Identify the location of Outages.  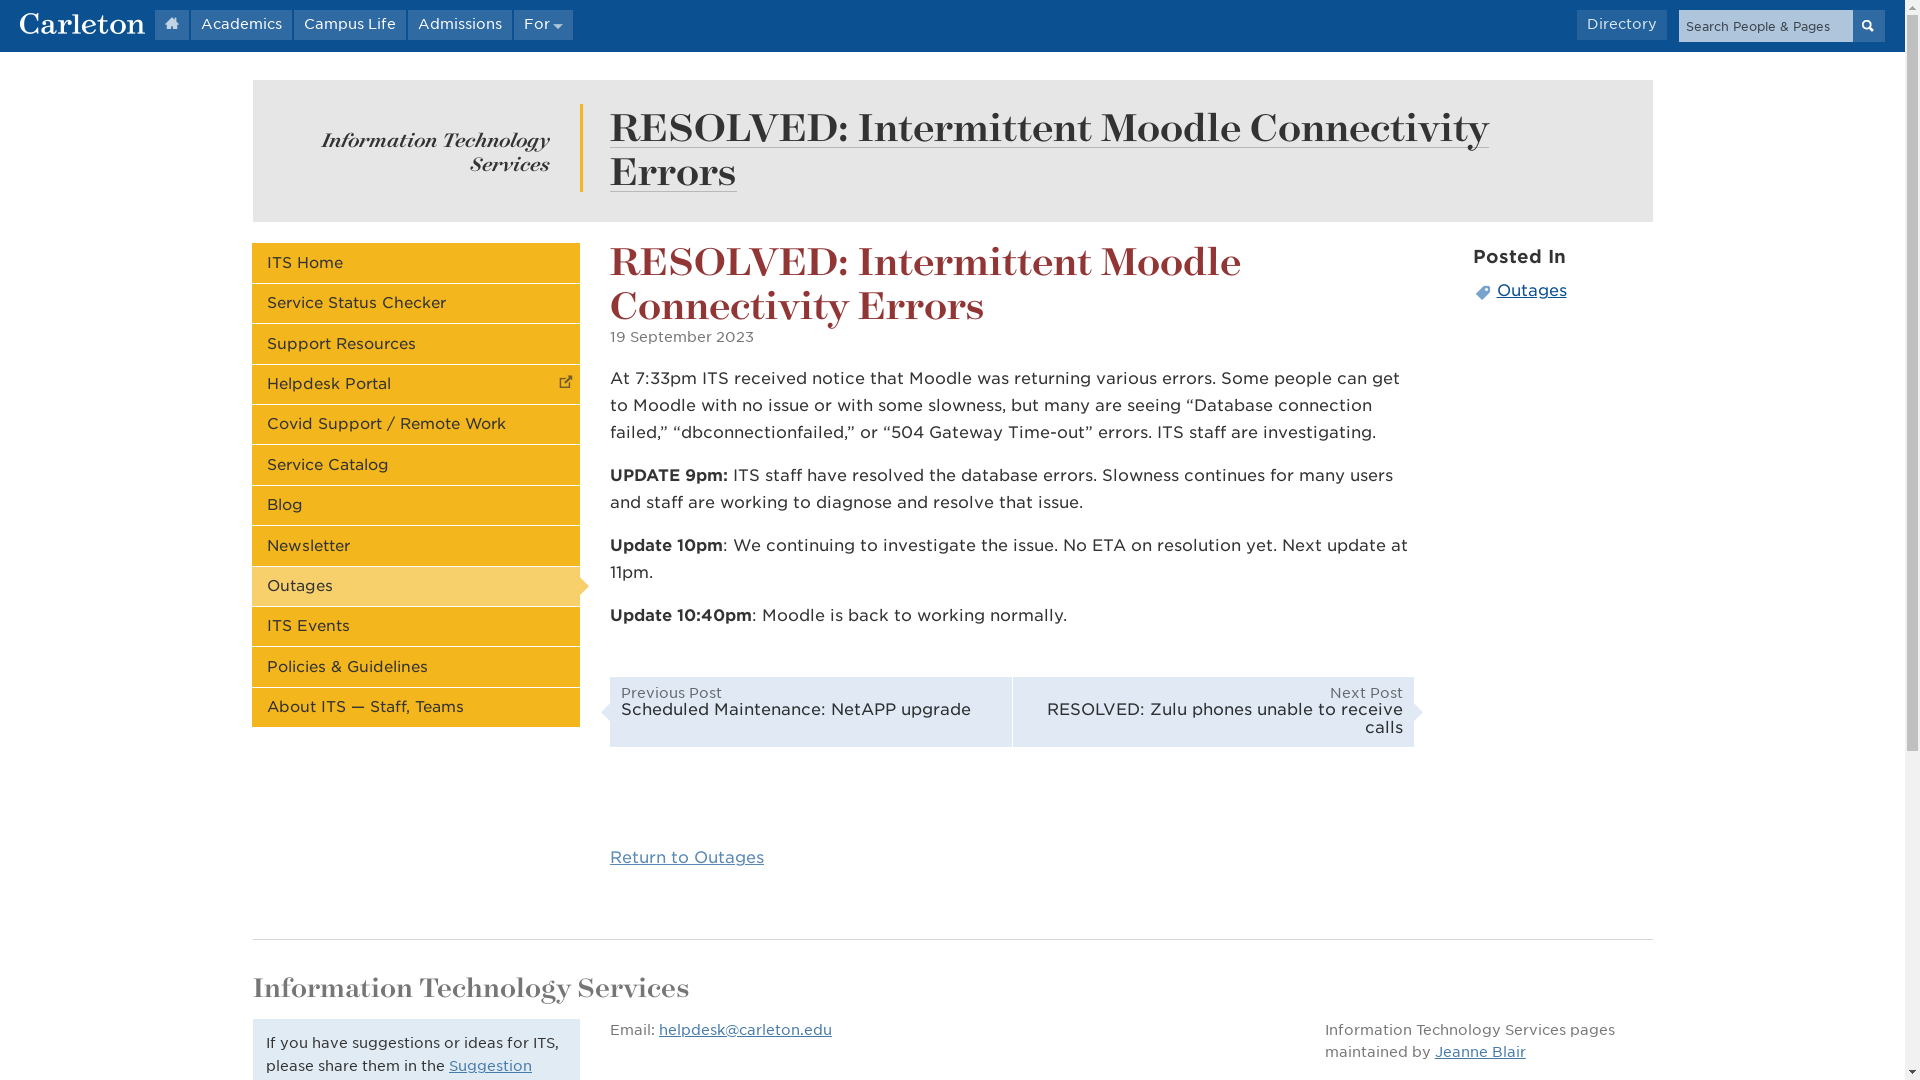
(1562, 290).